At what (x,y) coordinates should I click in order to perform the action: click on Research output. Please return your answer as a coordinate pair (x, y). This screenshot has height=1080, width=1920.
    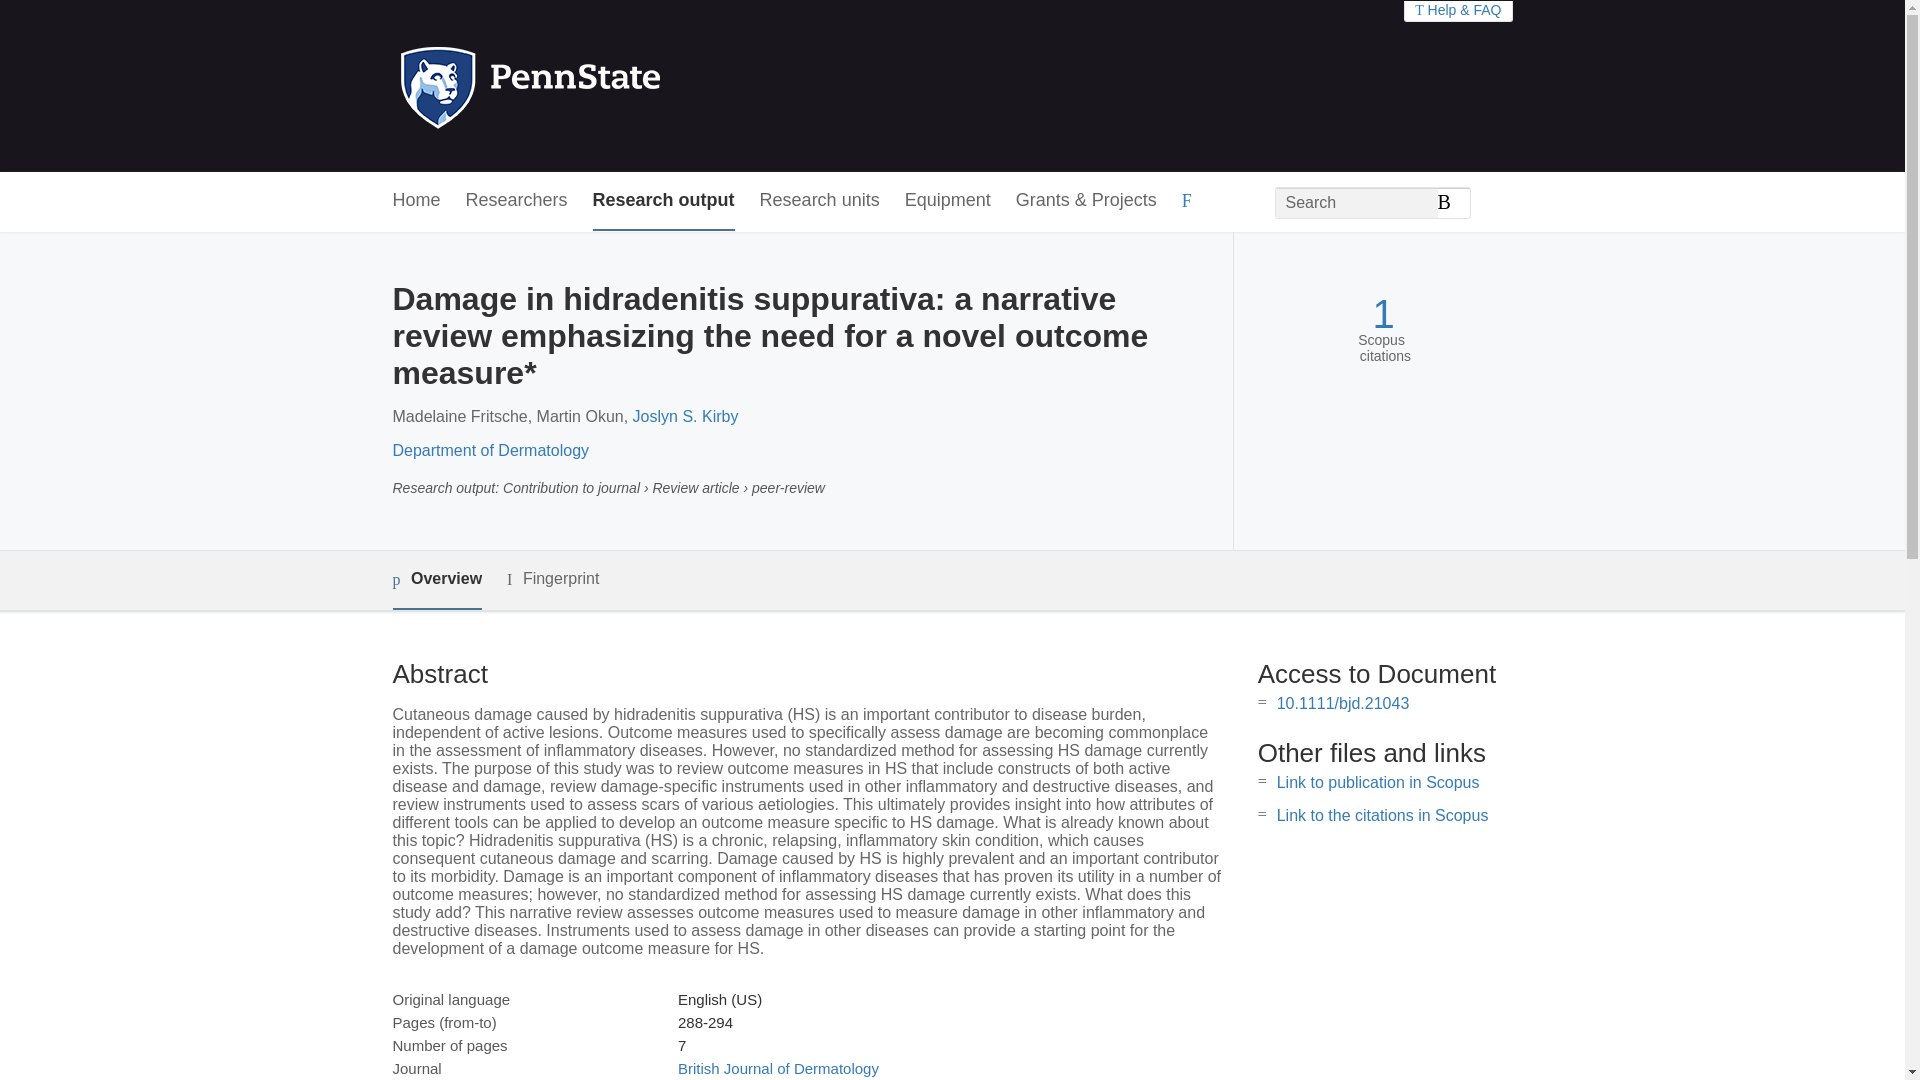
    Looking at the image, I should click on (664, 201).